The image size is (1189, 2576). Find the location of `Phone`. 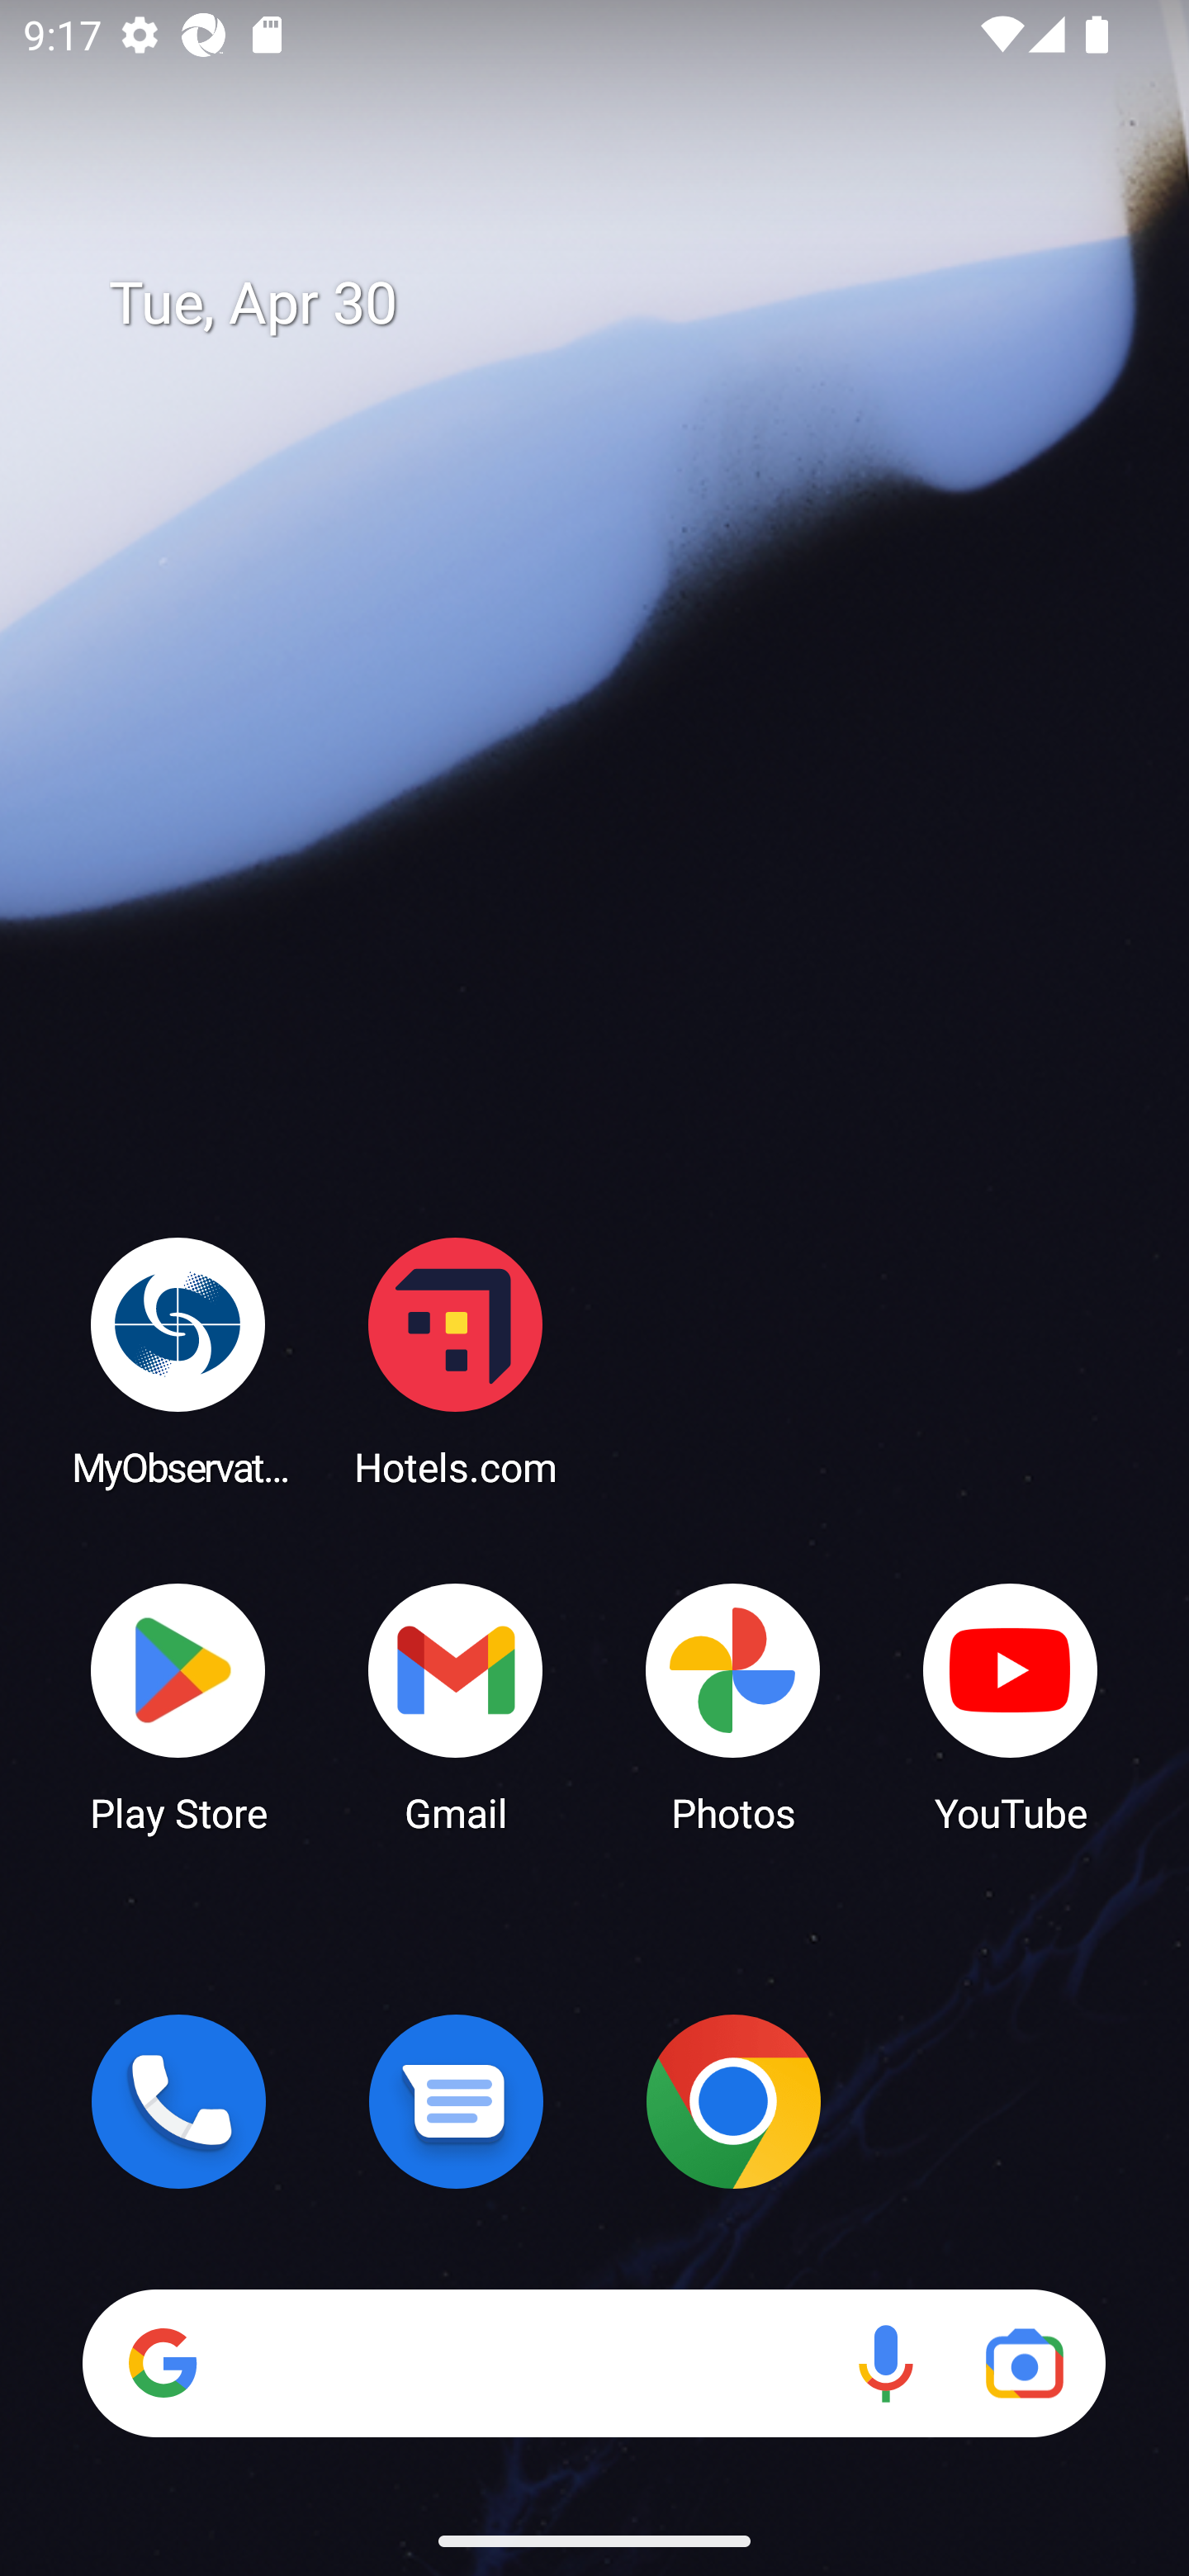

Phone is located at coordinates (178, 2101).